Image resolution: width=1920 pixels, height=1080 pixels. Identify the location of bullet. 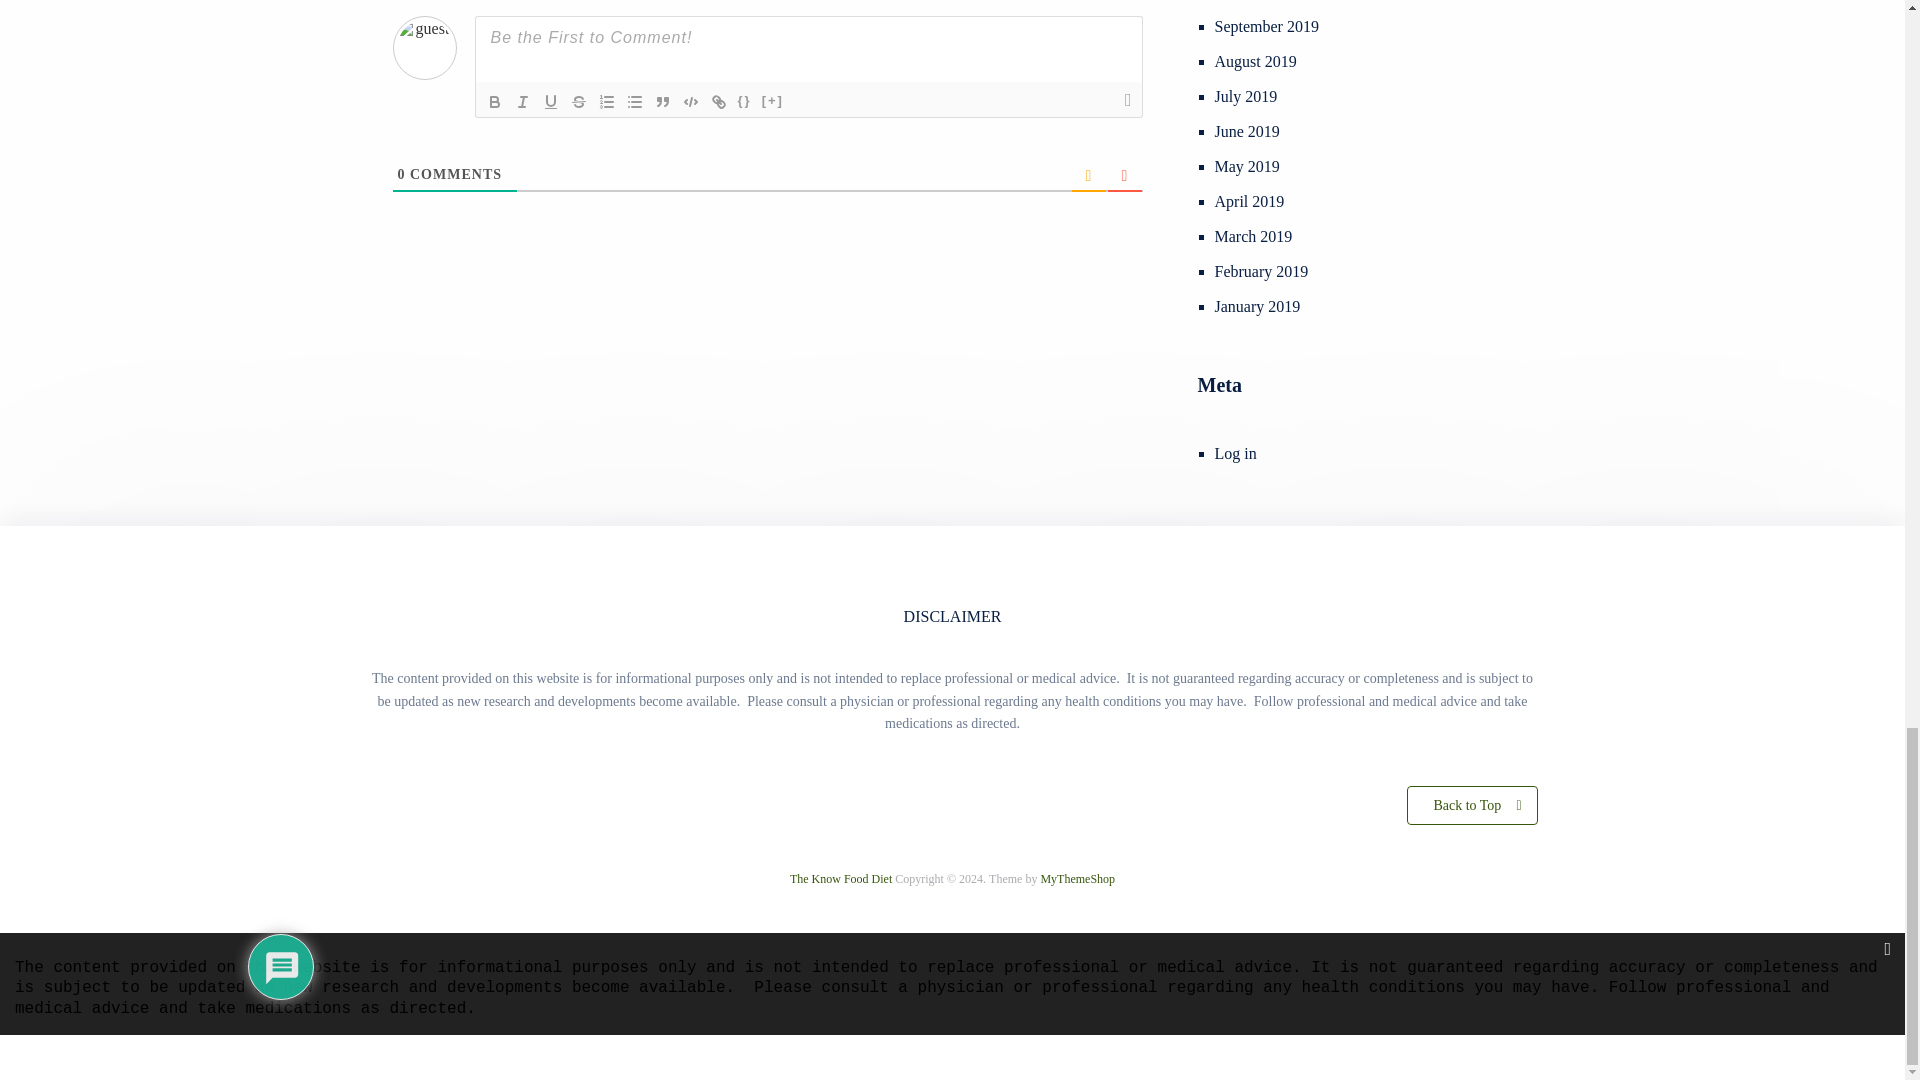
(634, 102).